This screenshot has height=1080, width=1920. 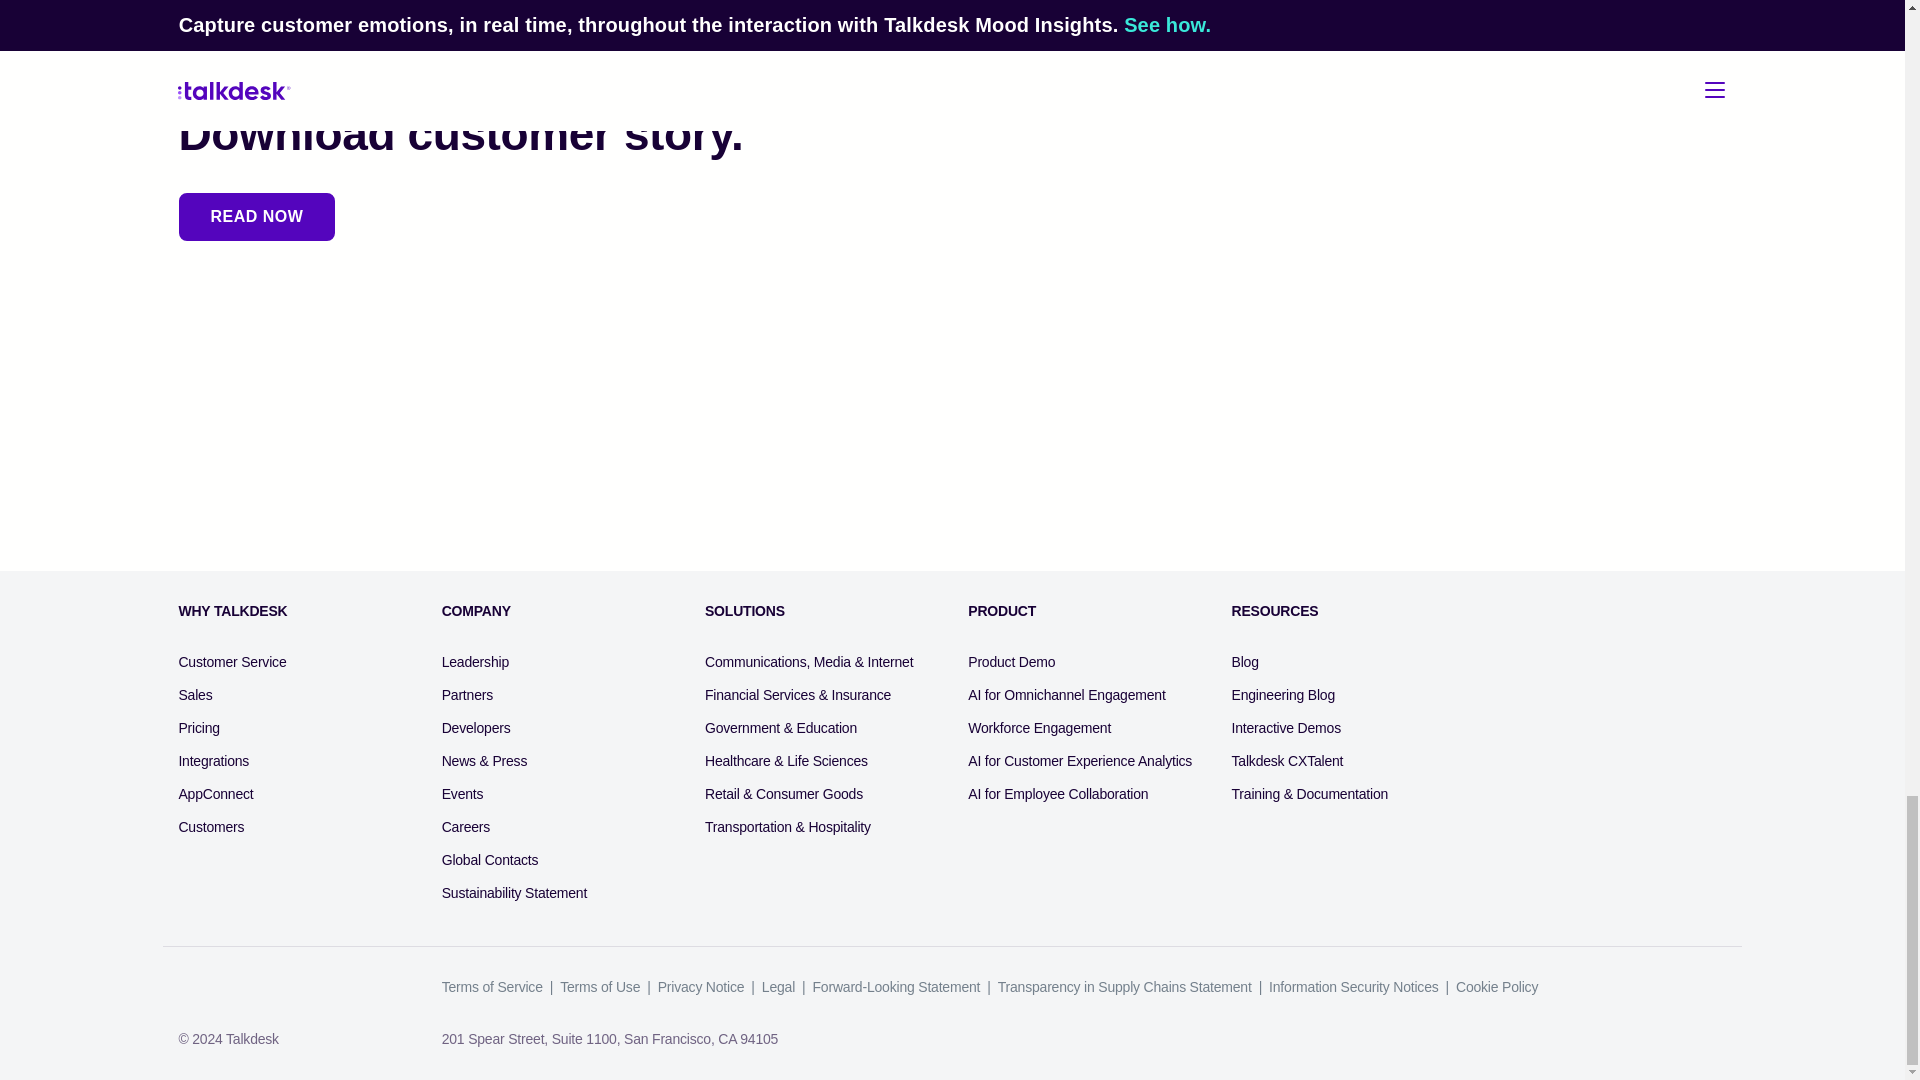 I want to click on Partners, so click(x=467, y=695).